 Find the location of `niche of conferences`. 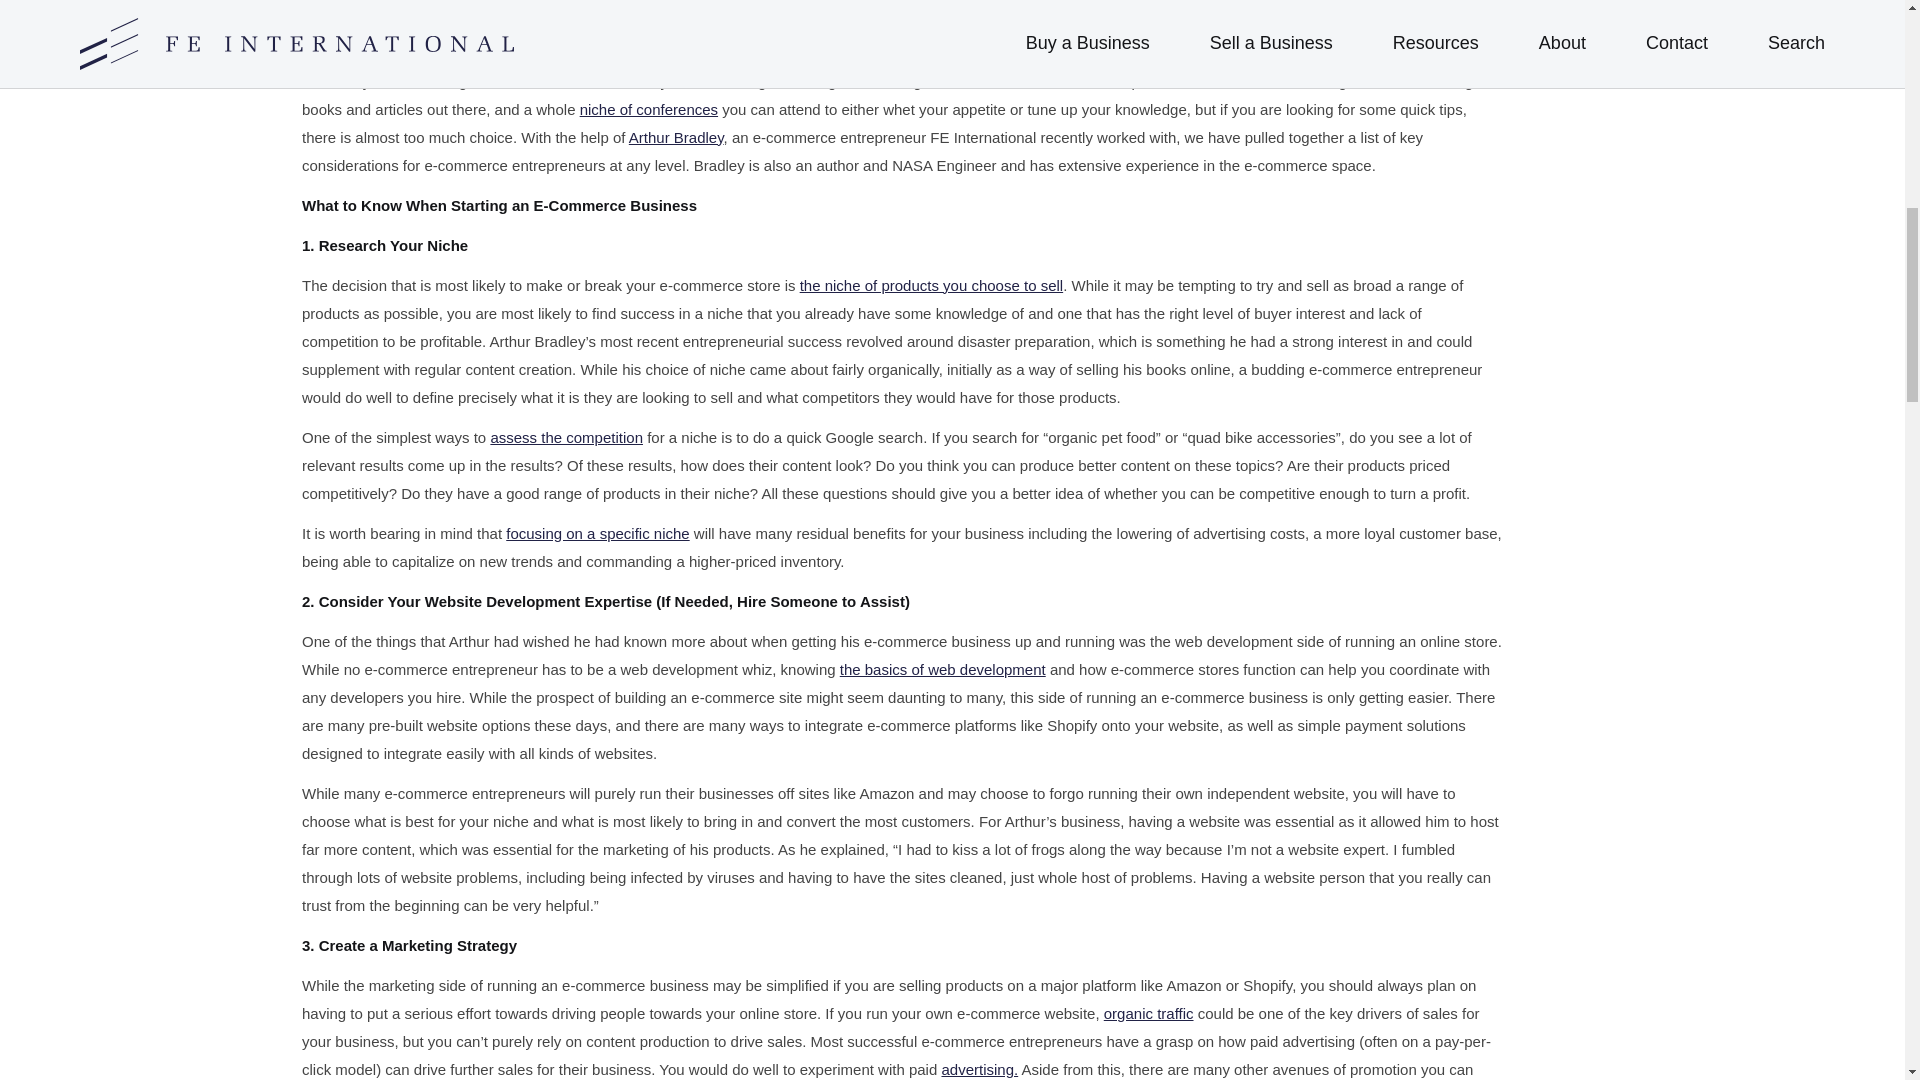

niche of conferences is located at coordinates (648, 109).